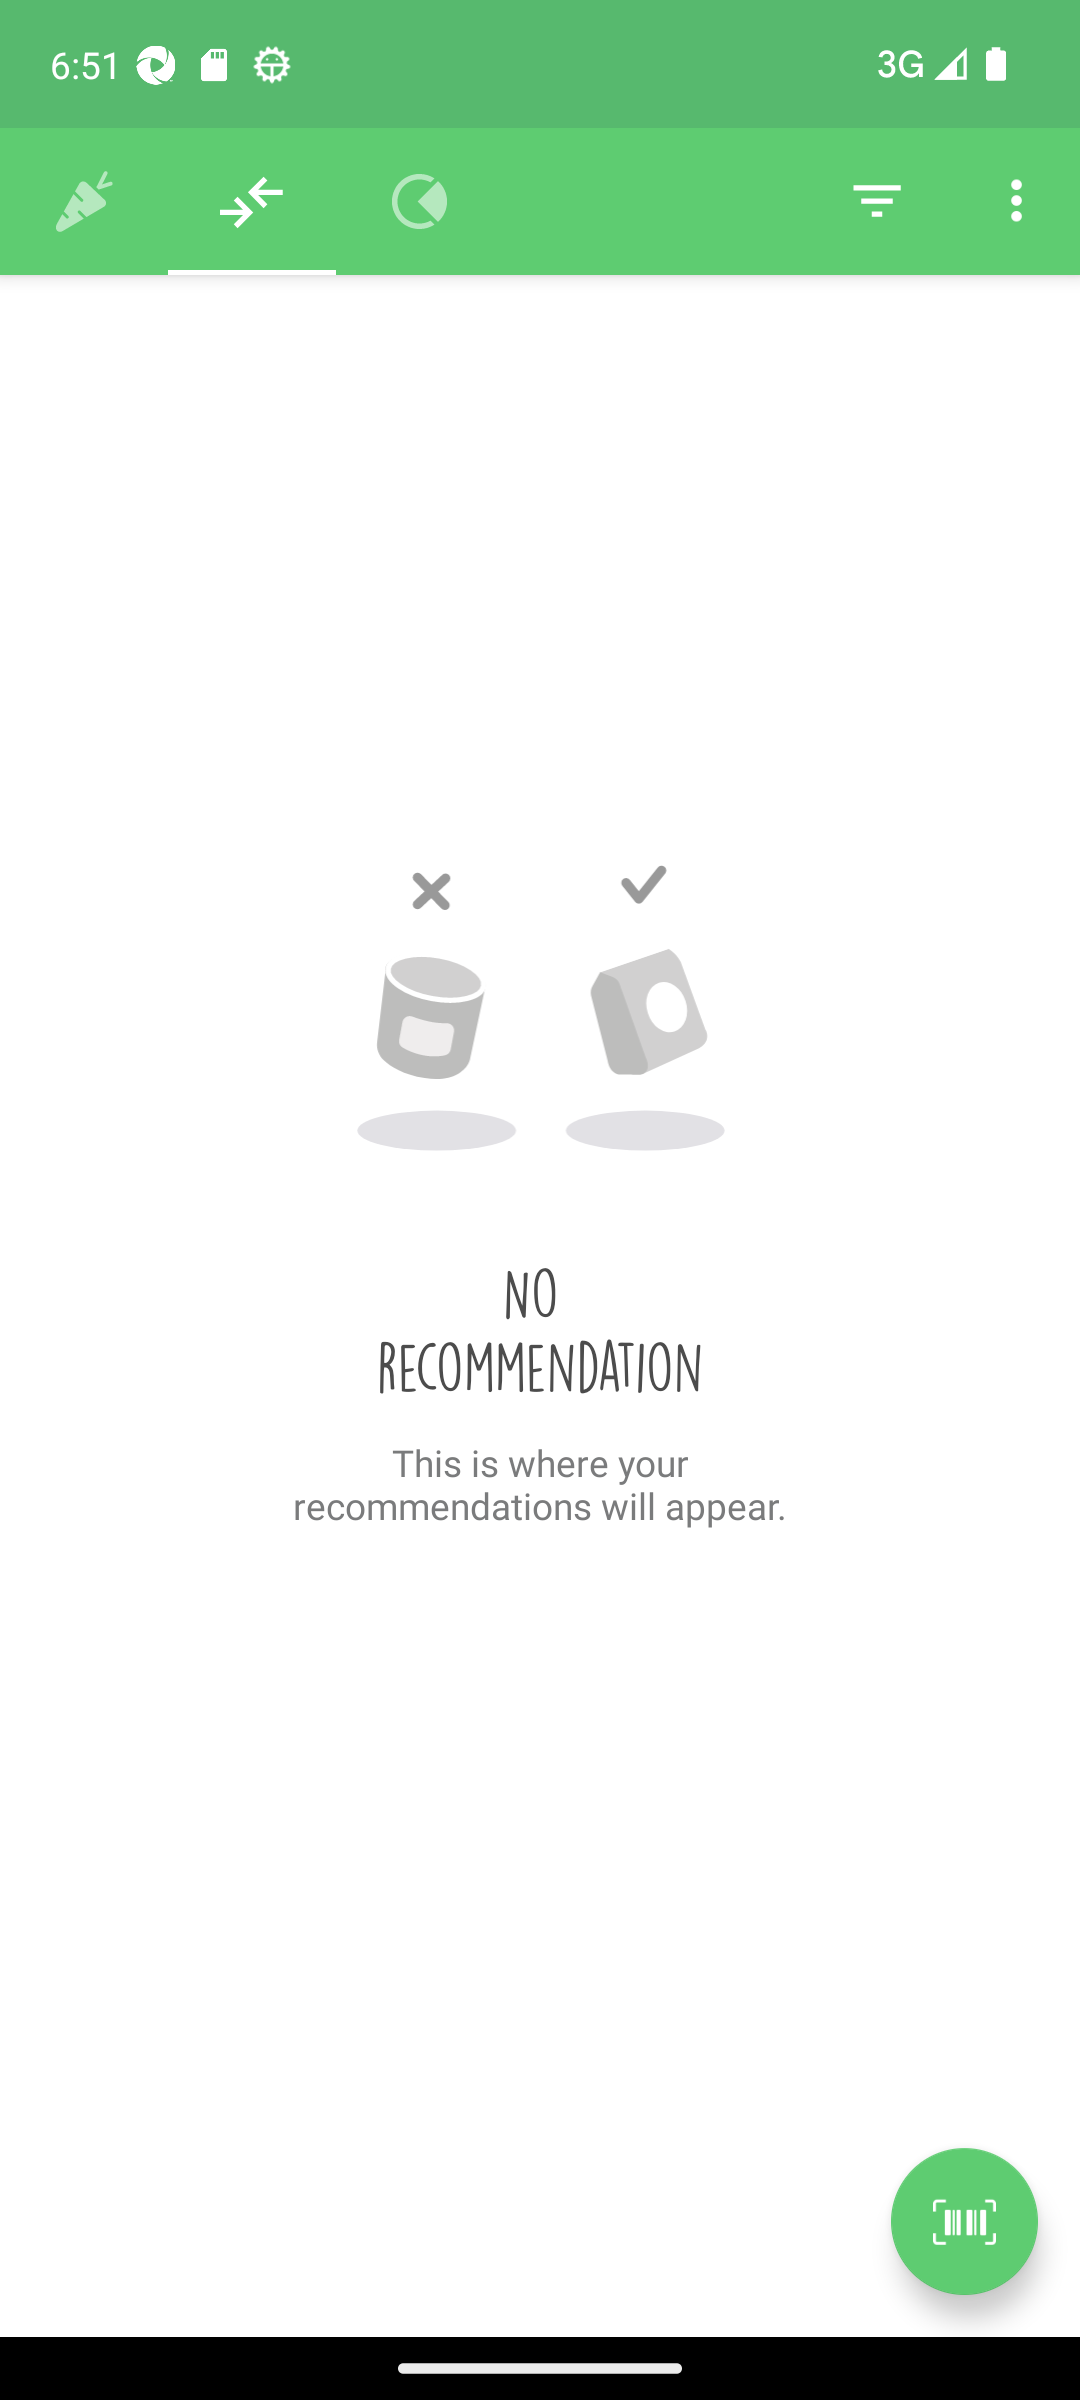 The image size is (1080, 2400). What do you see at coordinates (1016, 202) in the screenshot?
I see `Settings` at bounding box center [1016, 202].